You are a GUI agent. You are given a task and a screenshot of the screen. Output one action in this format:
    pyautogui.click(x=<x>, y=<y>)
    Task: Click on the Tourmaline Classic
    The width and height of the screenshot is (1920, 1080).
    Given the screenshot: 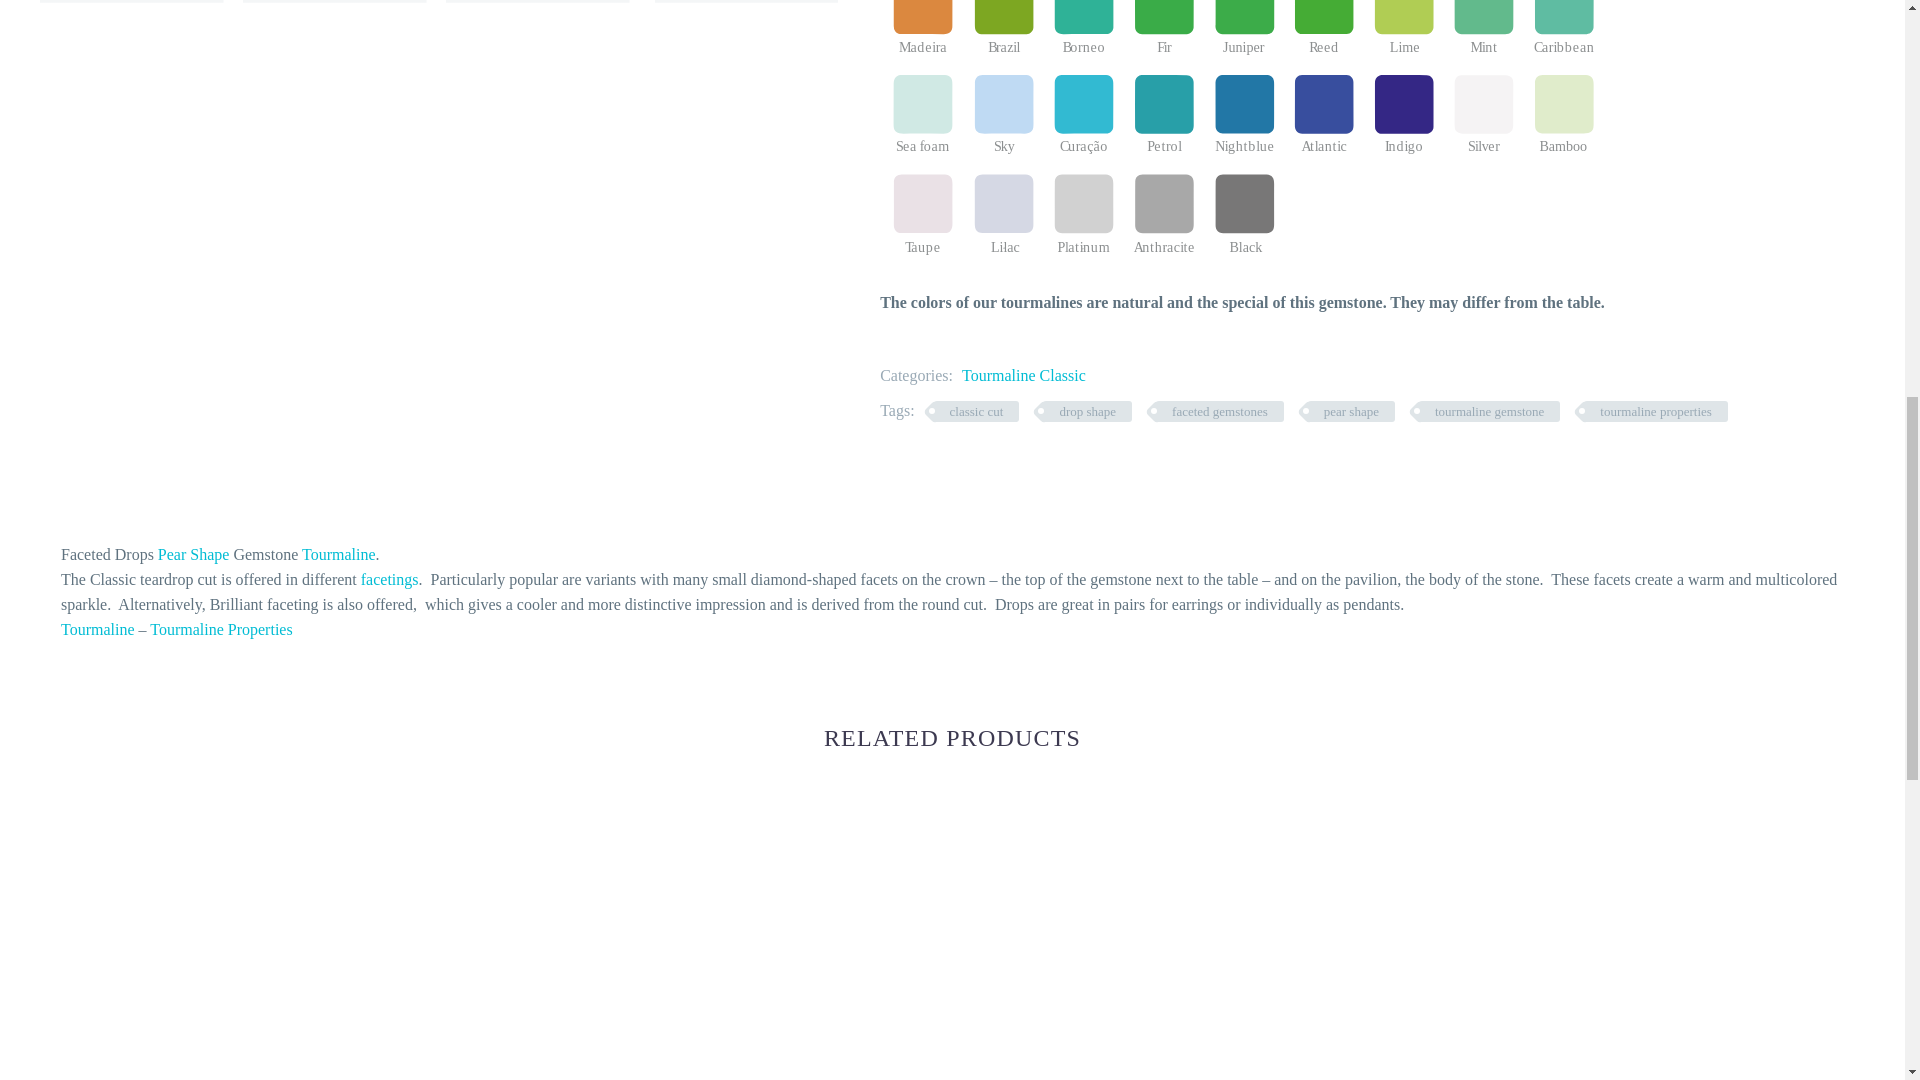 What is the action you would take?
    pyautogui.click(x=1024, y=376)
    